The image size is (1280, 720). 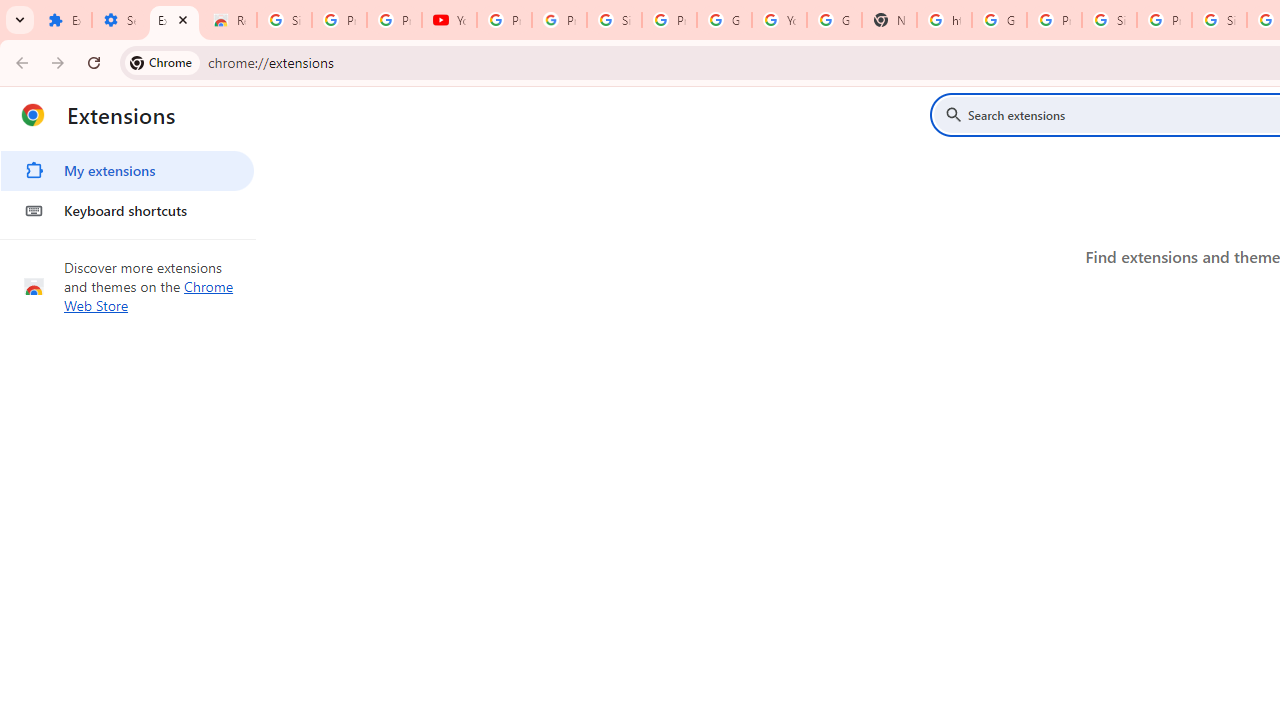 I want to click on AutomationID: sectionMenu, so click(x=128, y=187).